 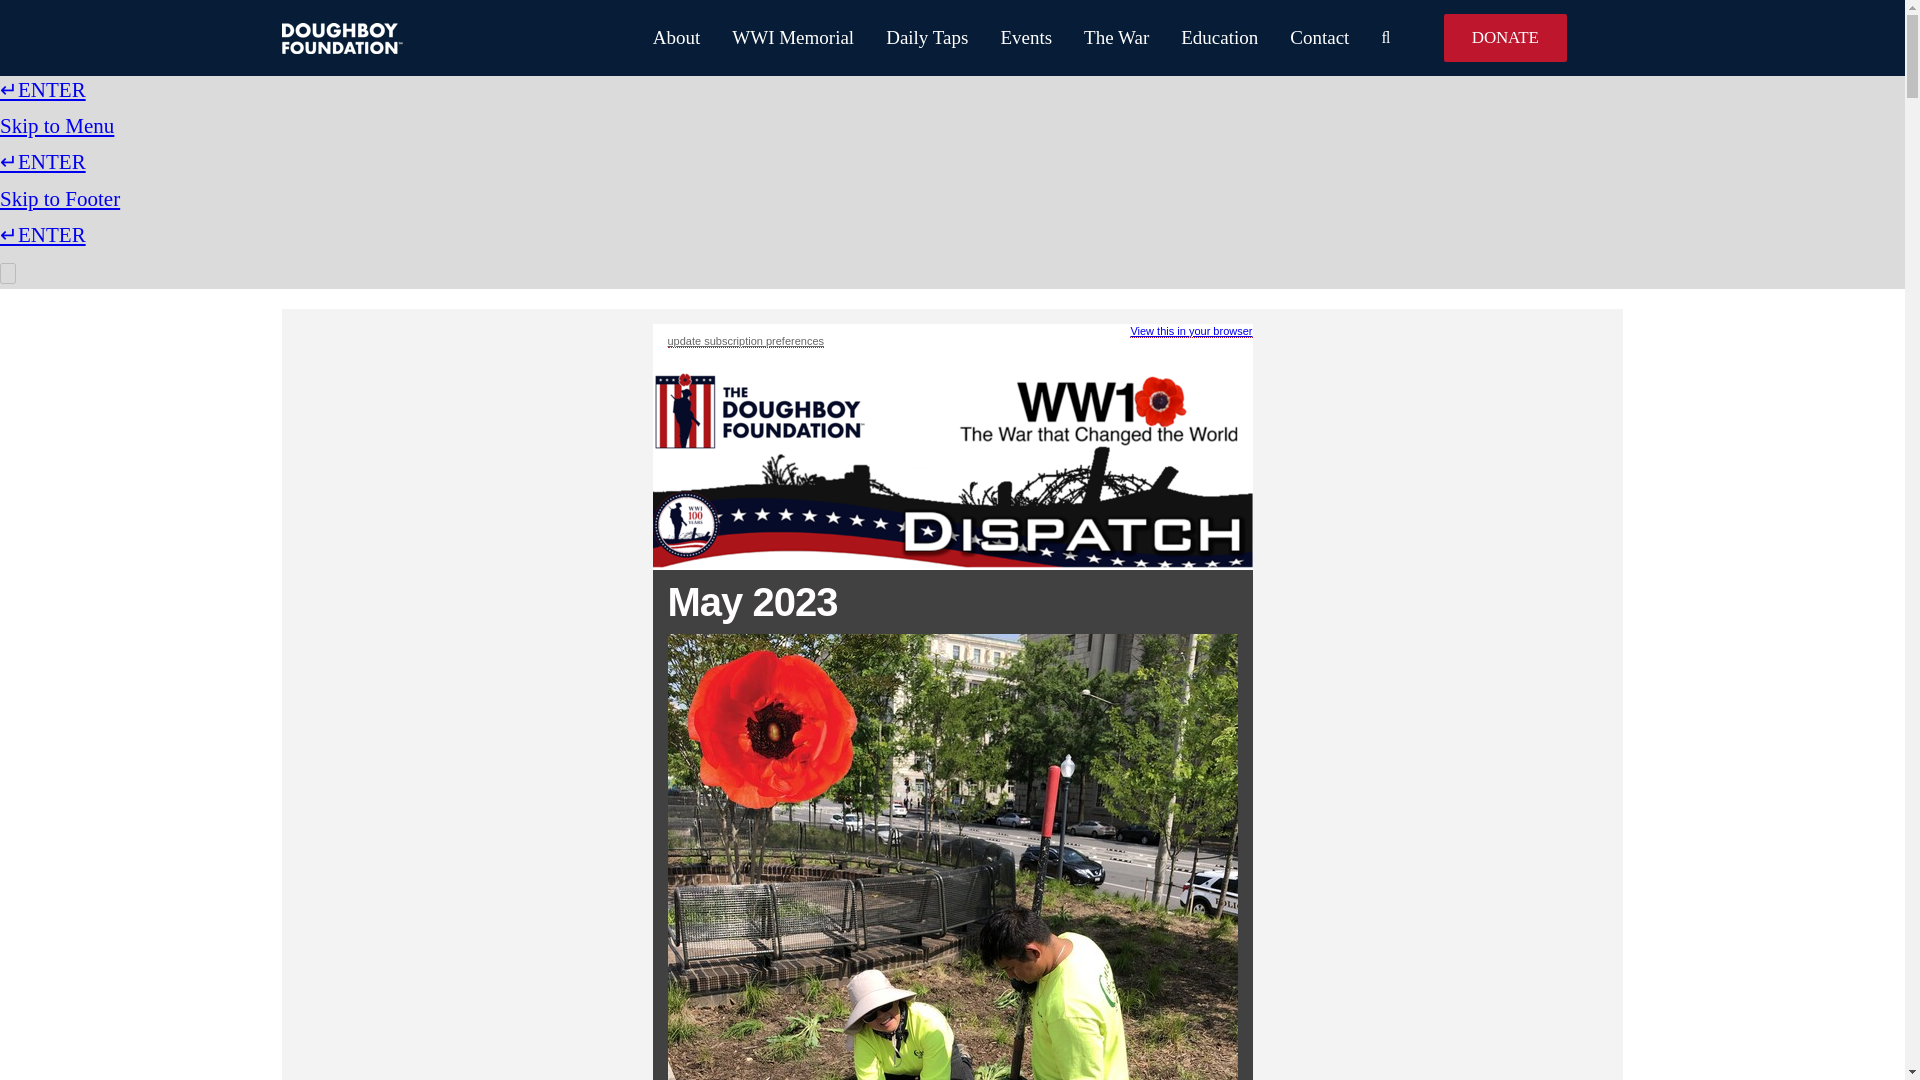 What do you see at coordinates (342, 36) in the screenshot?
I see `doughboy-logo-white-31h` at bounding box center [342, 36].